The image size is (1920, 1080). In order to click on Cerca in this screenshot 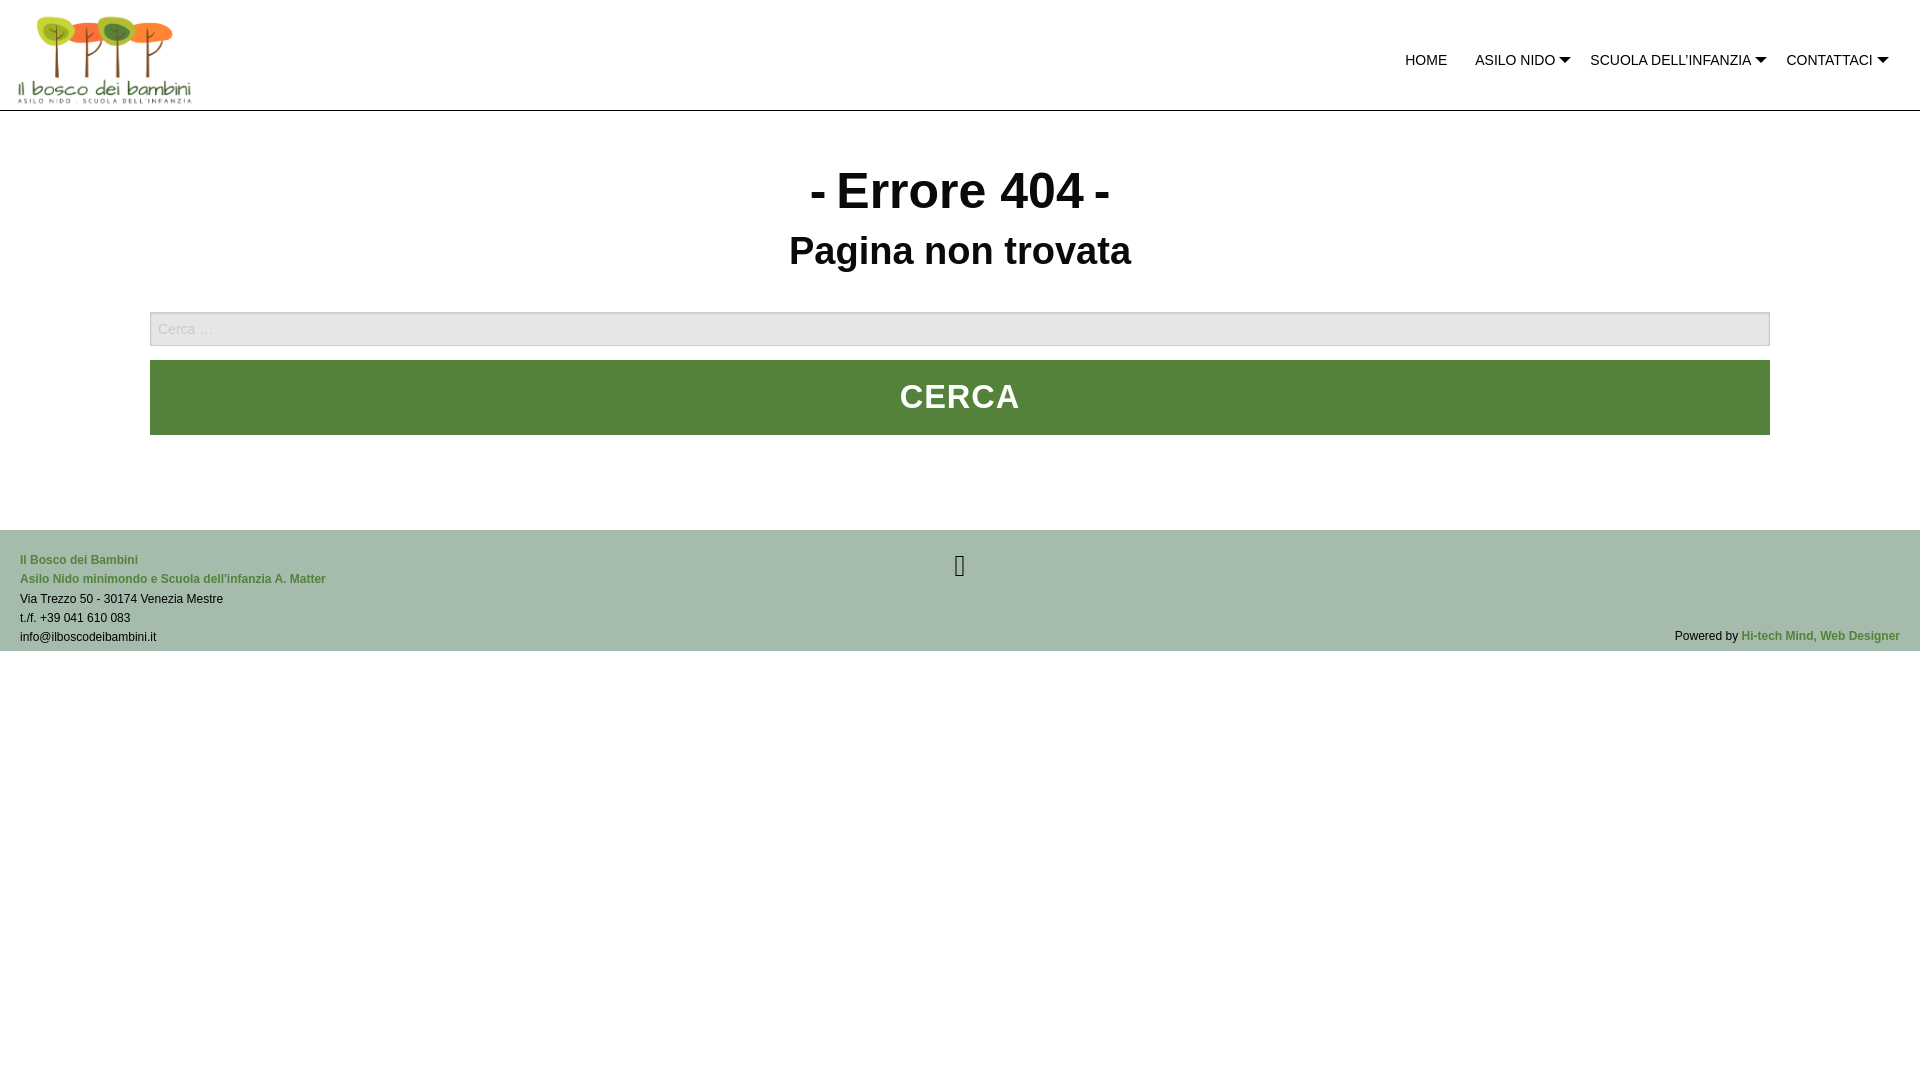, I will do `click(960, 397)`.